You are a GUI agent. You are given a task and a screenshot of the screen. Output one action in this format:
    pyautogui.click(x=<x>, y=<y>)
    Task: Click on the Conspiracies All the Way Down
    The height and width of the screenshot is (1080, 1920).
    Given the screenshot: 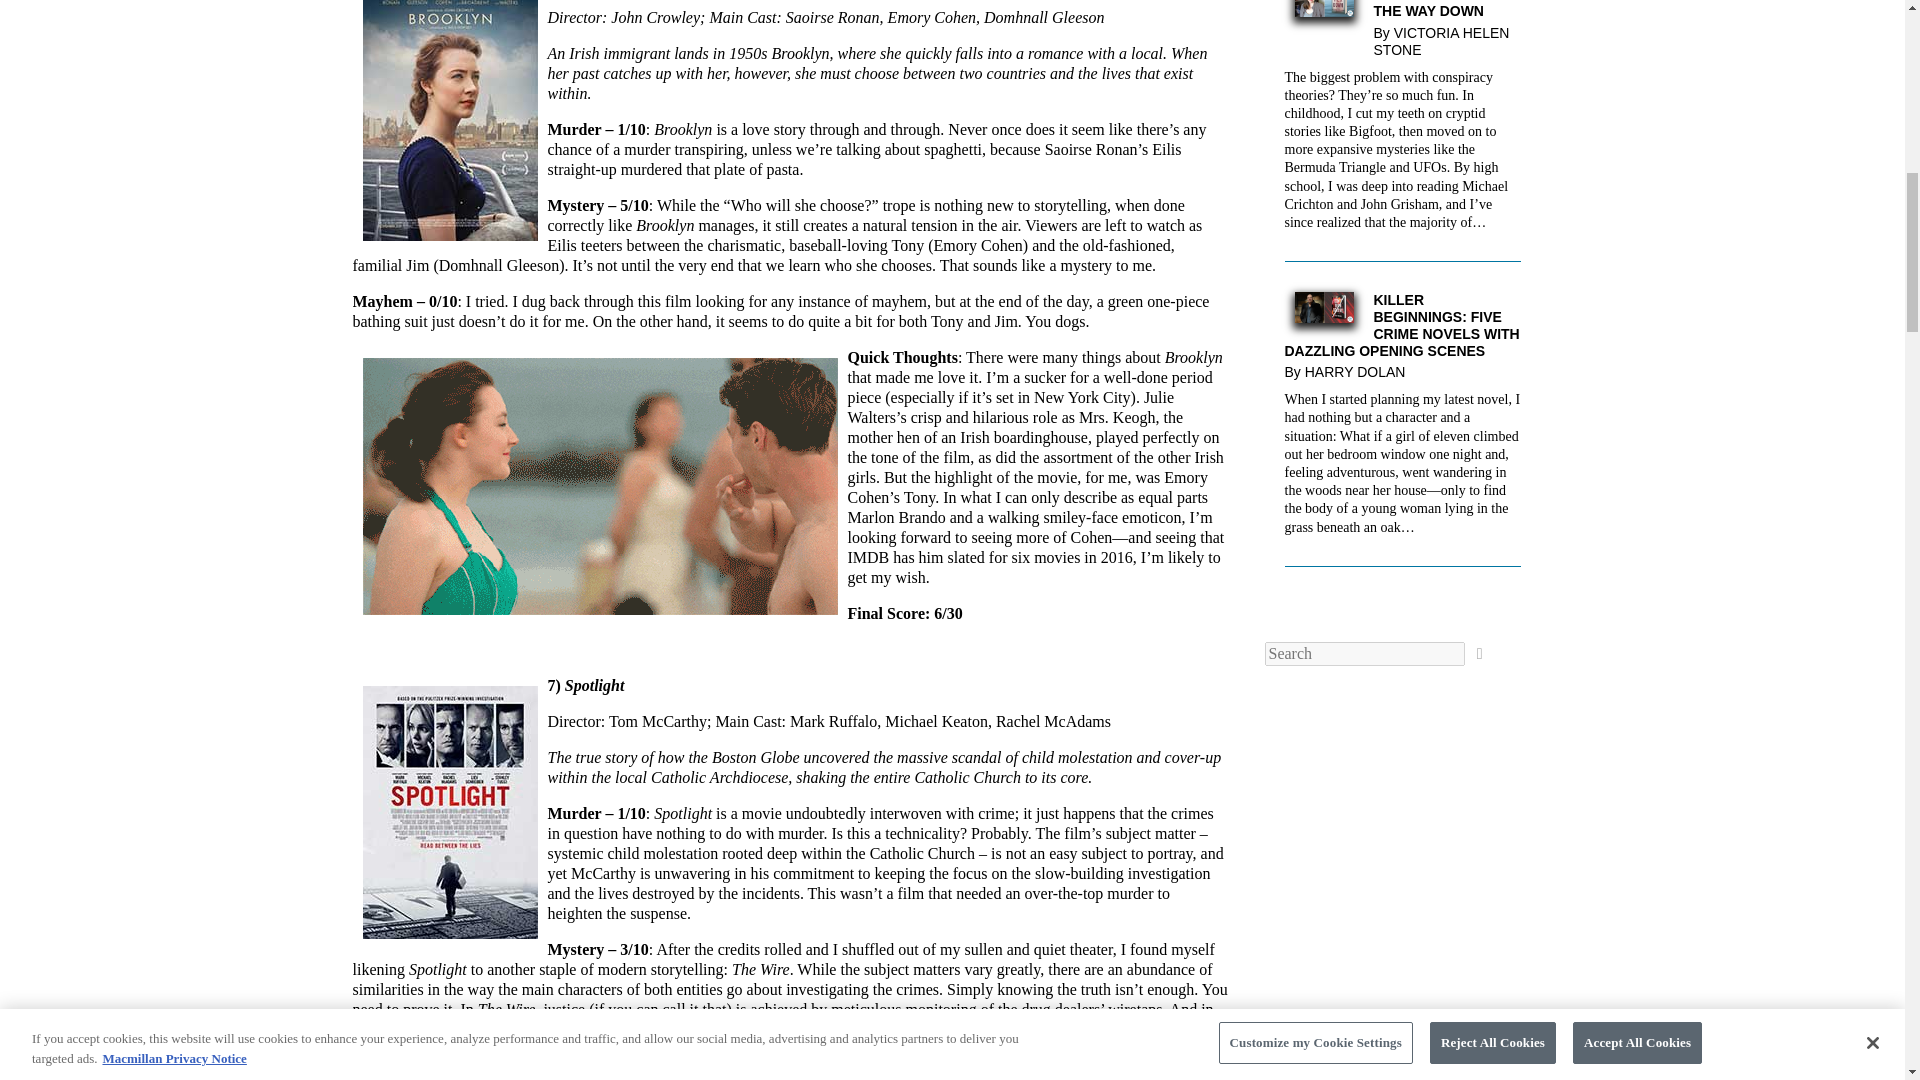 What is the action you would take?
    pyautogui.click(x=1324, y=12)
    